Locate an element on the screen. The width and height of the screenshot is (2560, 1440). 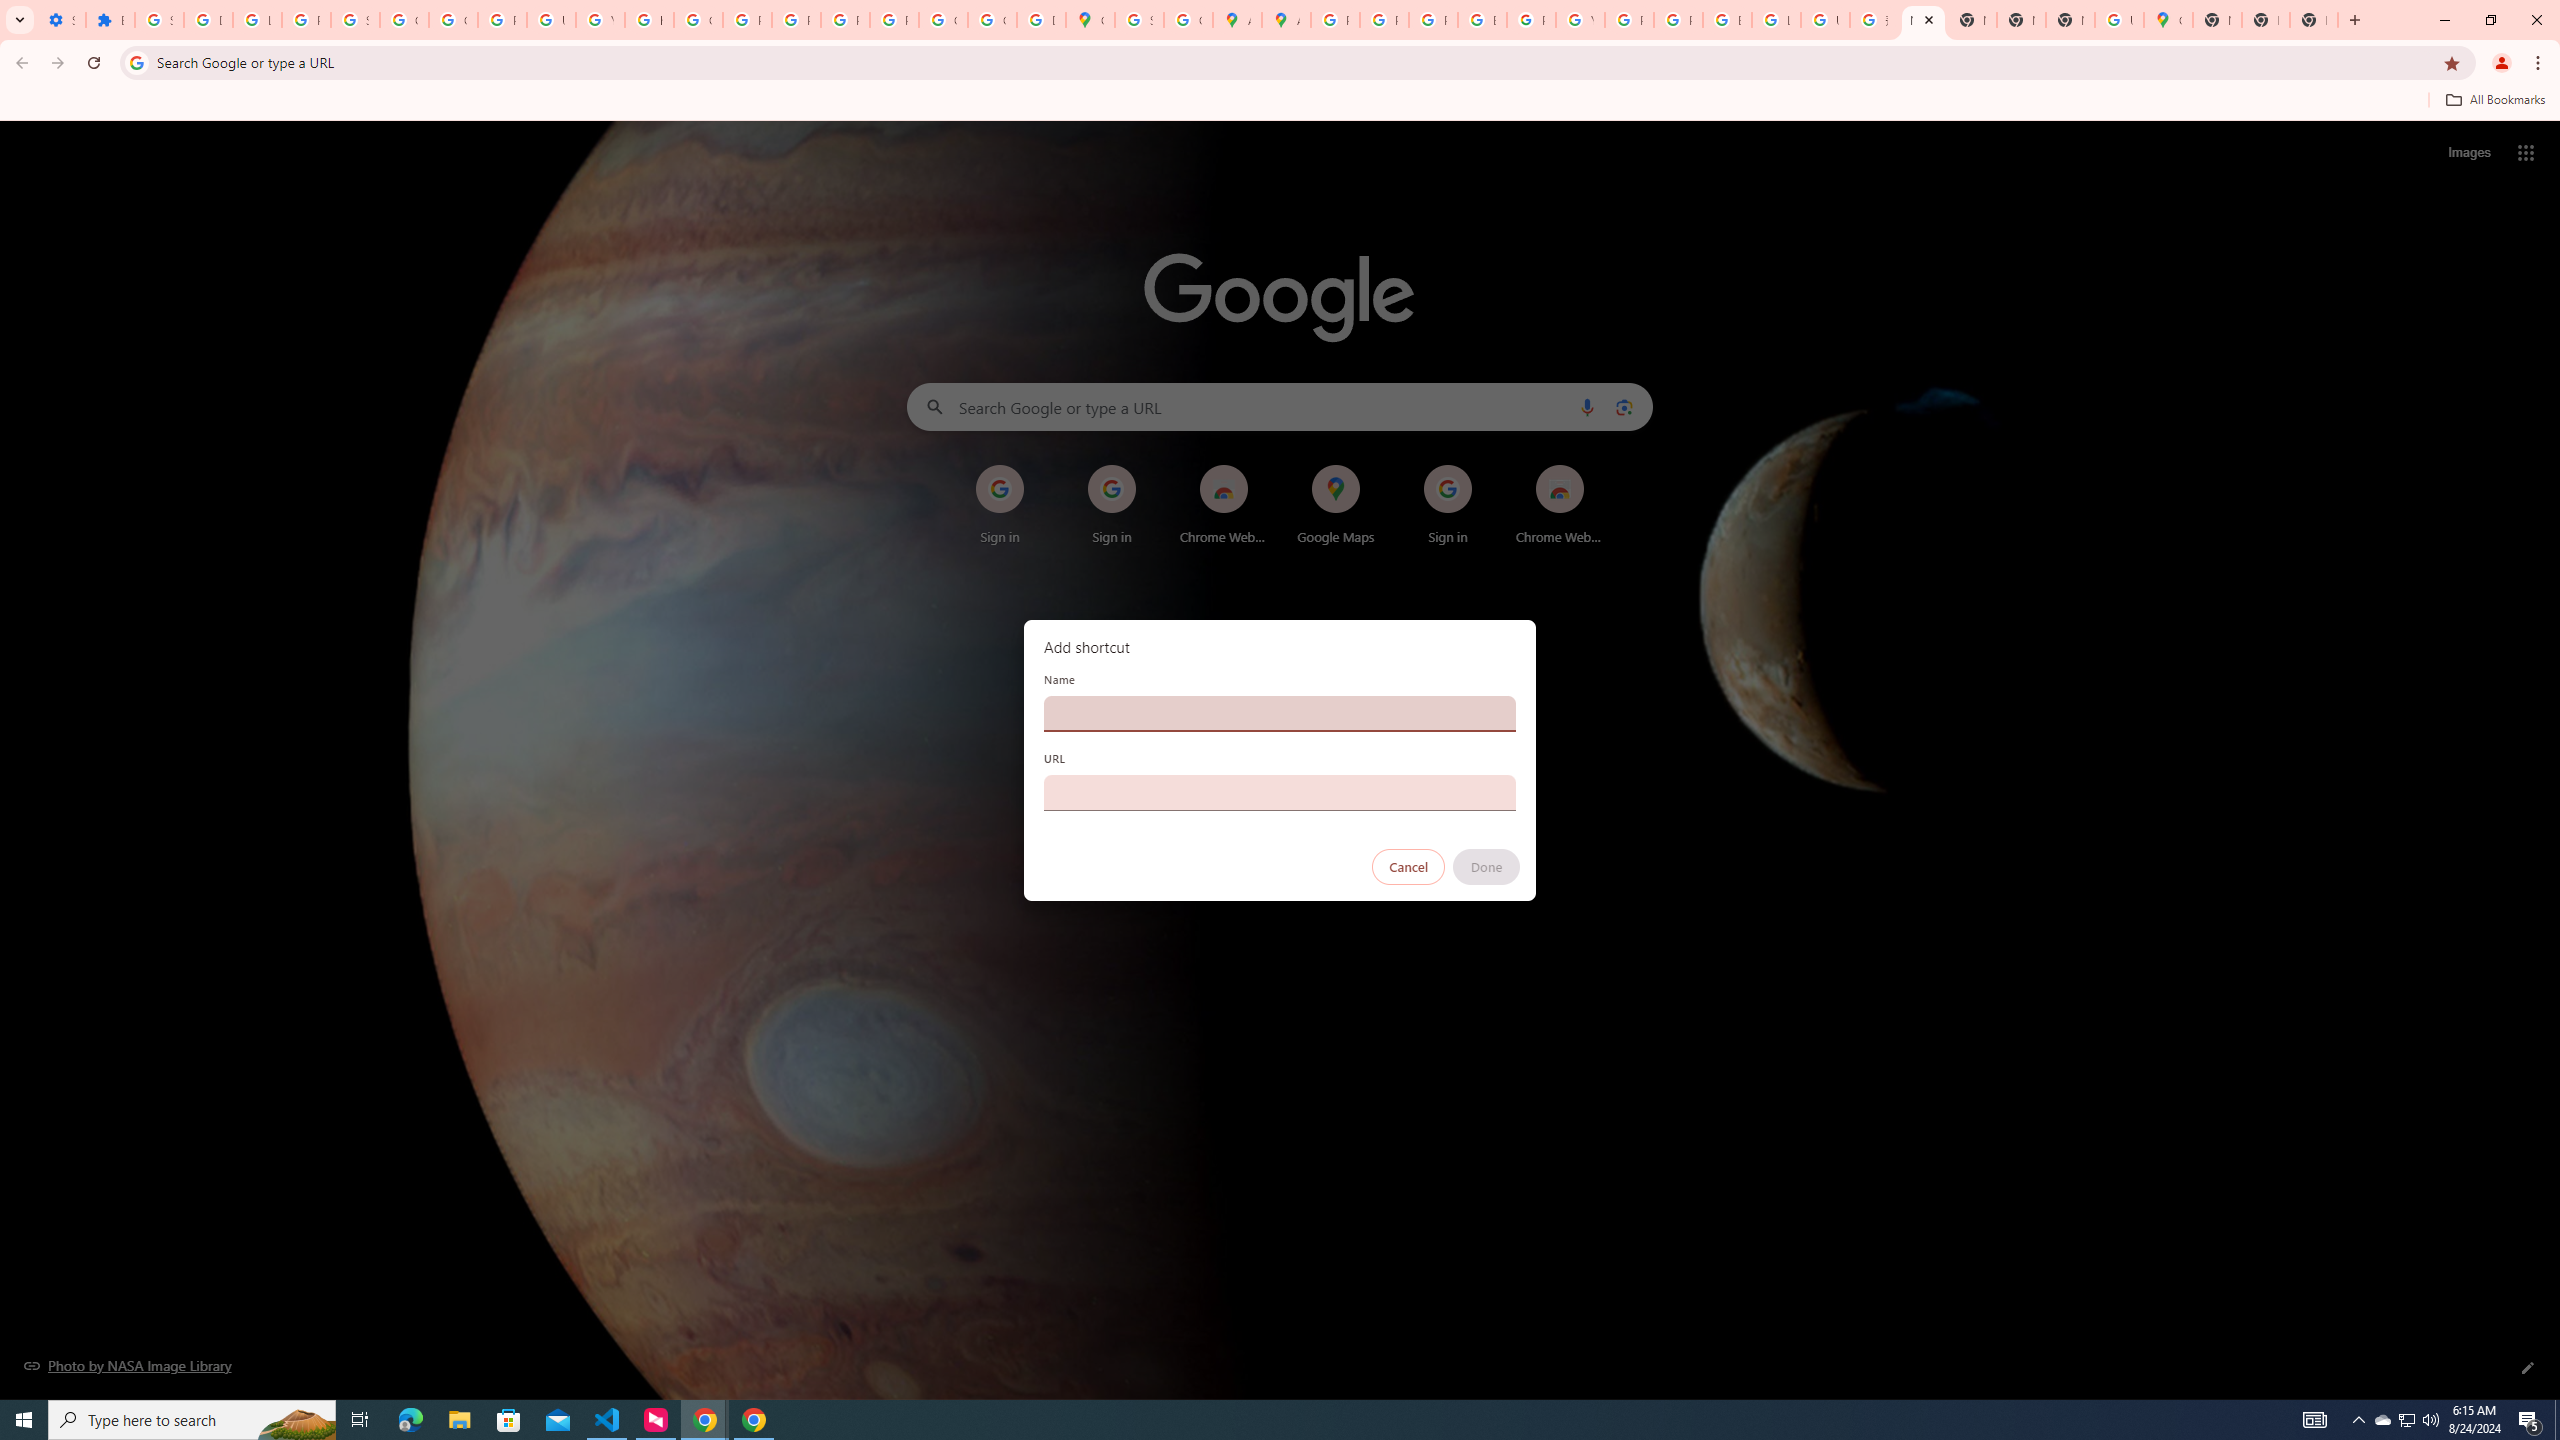
Cancel is located at coordinates (1409, 867).